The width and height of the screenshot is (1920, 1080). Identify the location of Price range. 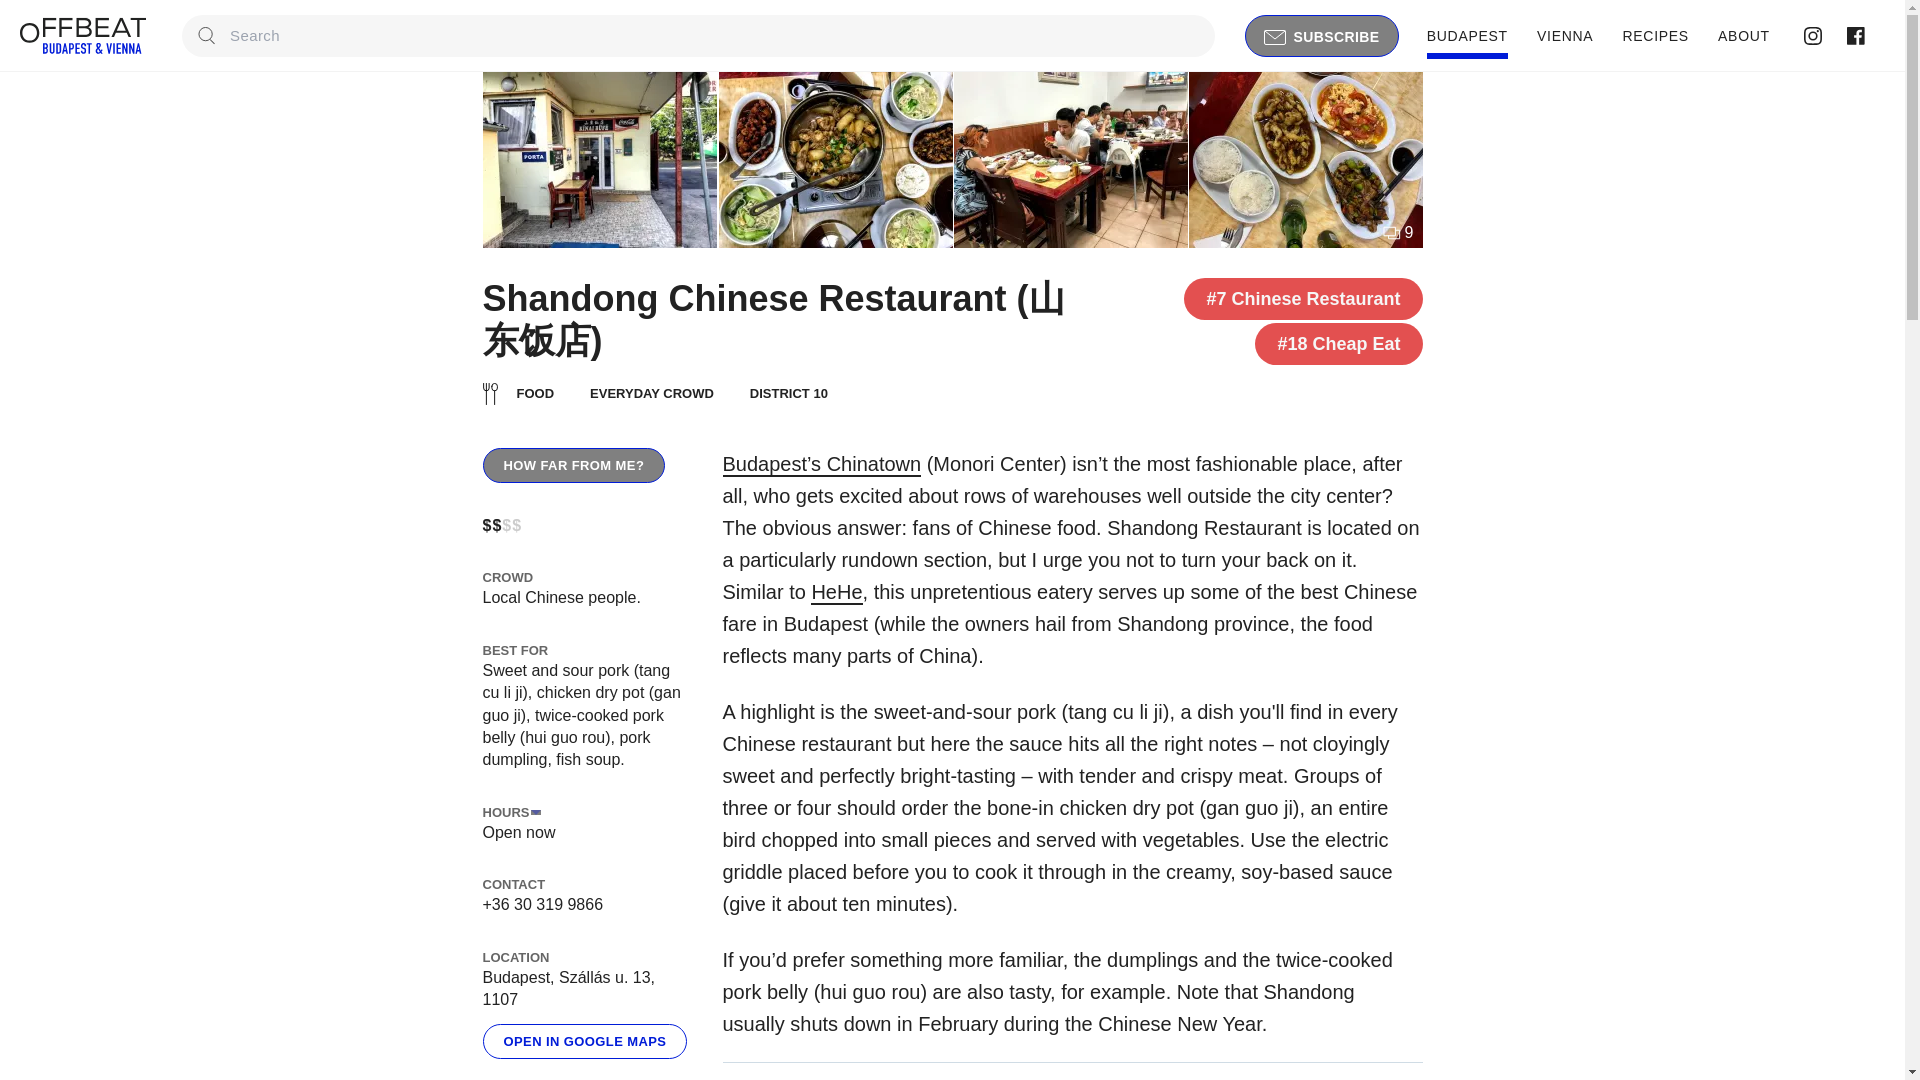
(502, 525).